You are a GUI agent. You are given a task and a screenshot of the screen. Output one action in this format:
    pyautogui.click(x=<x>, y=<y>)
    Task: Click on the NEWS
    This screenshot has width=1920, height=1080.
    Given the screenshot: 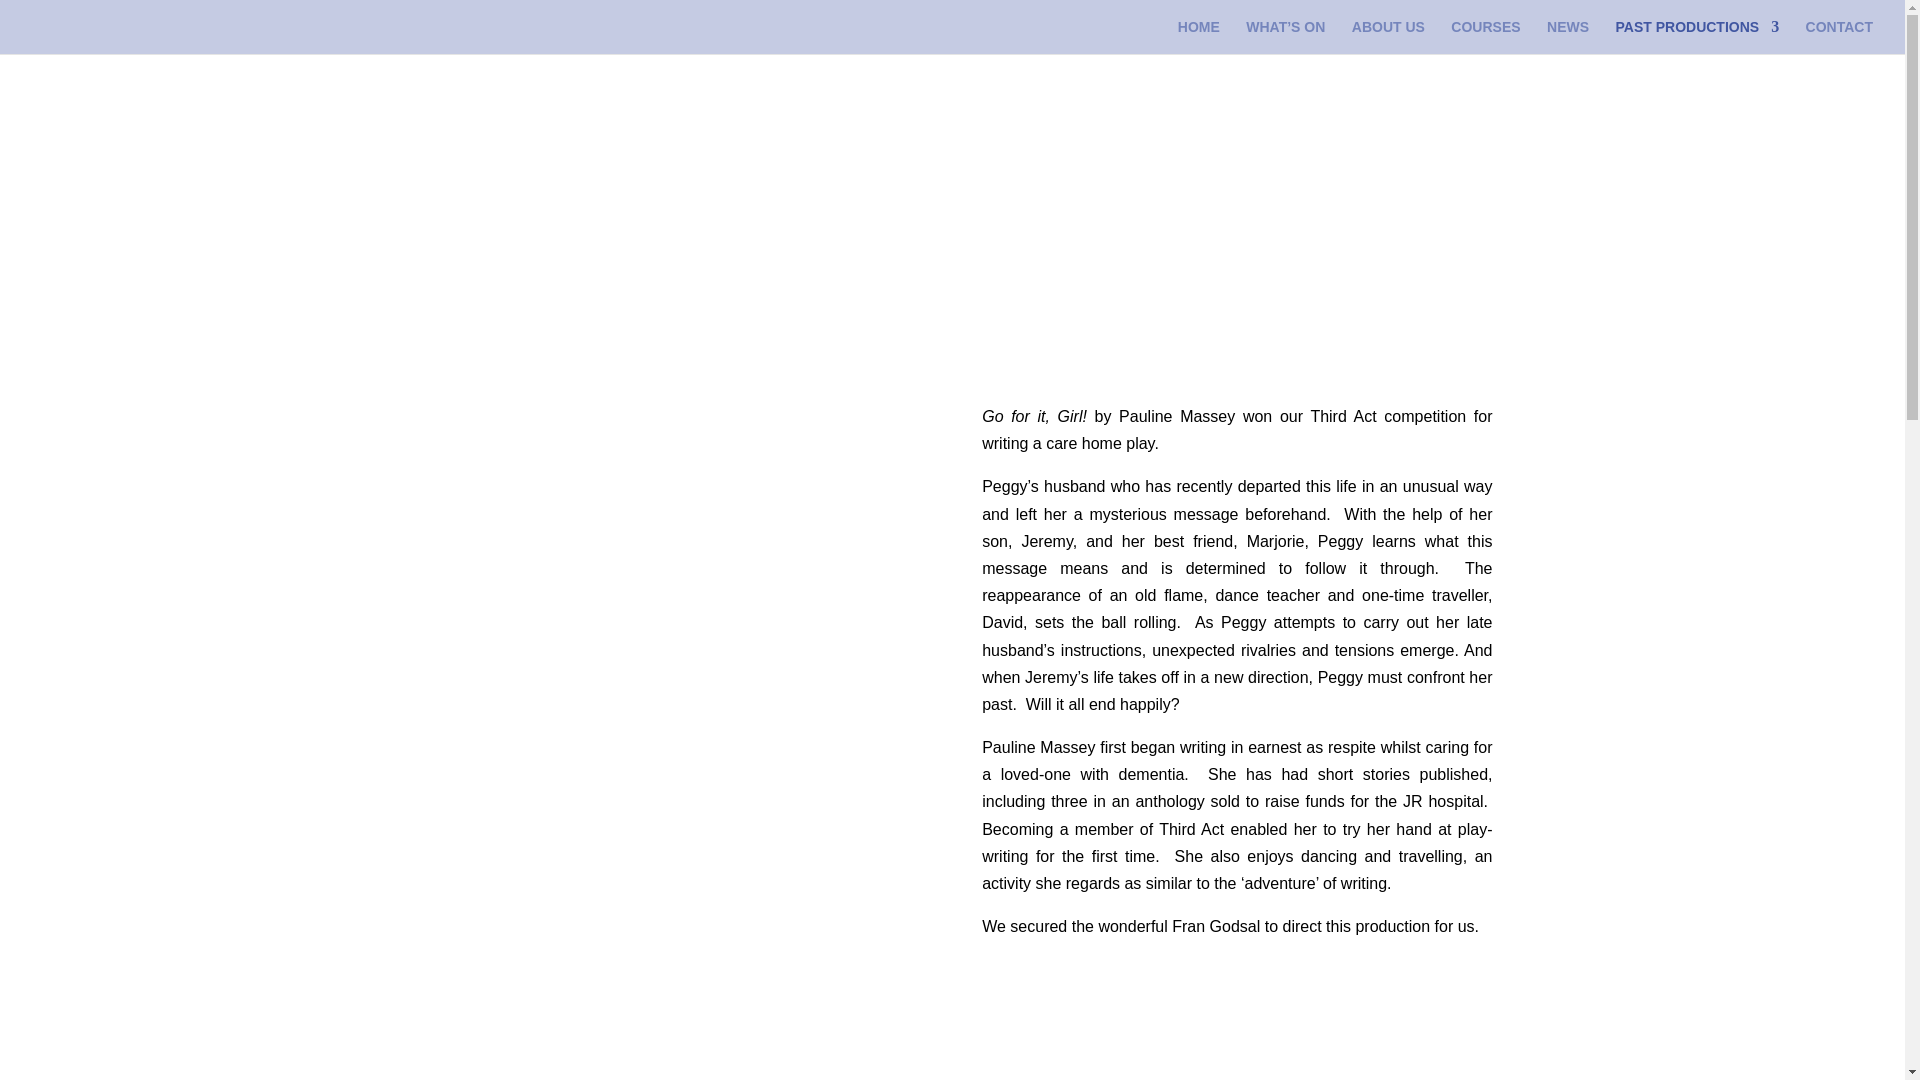 What is the action you would take?
    pyautogui.click(x=1568, y=37)
    